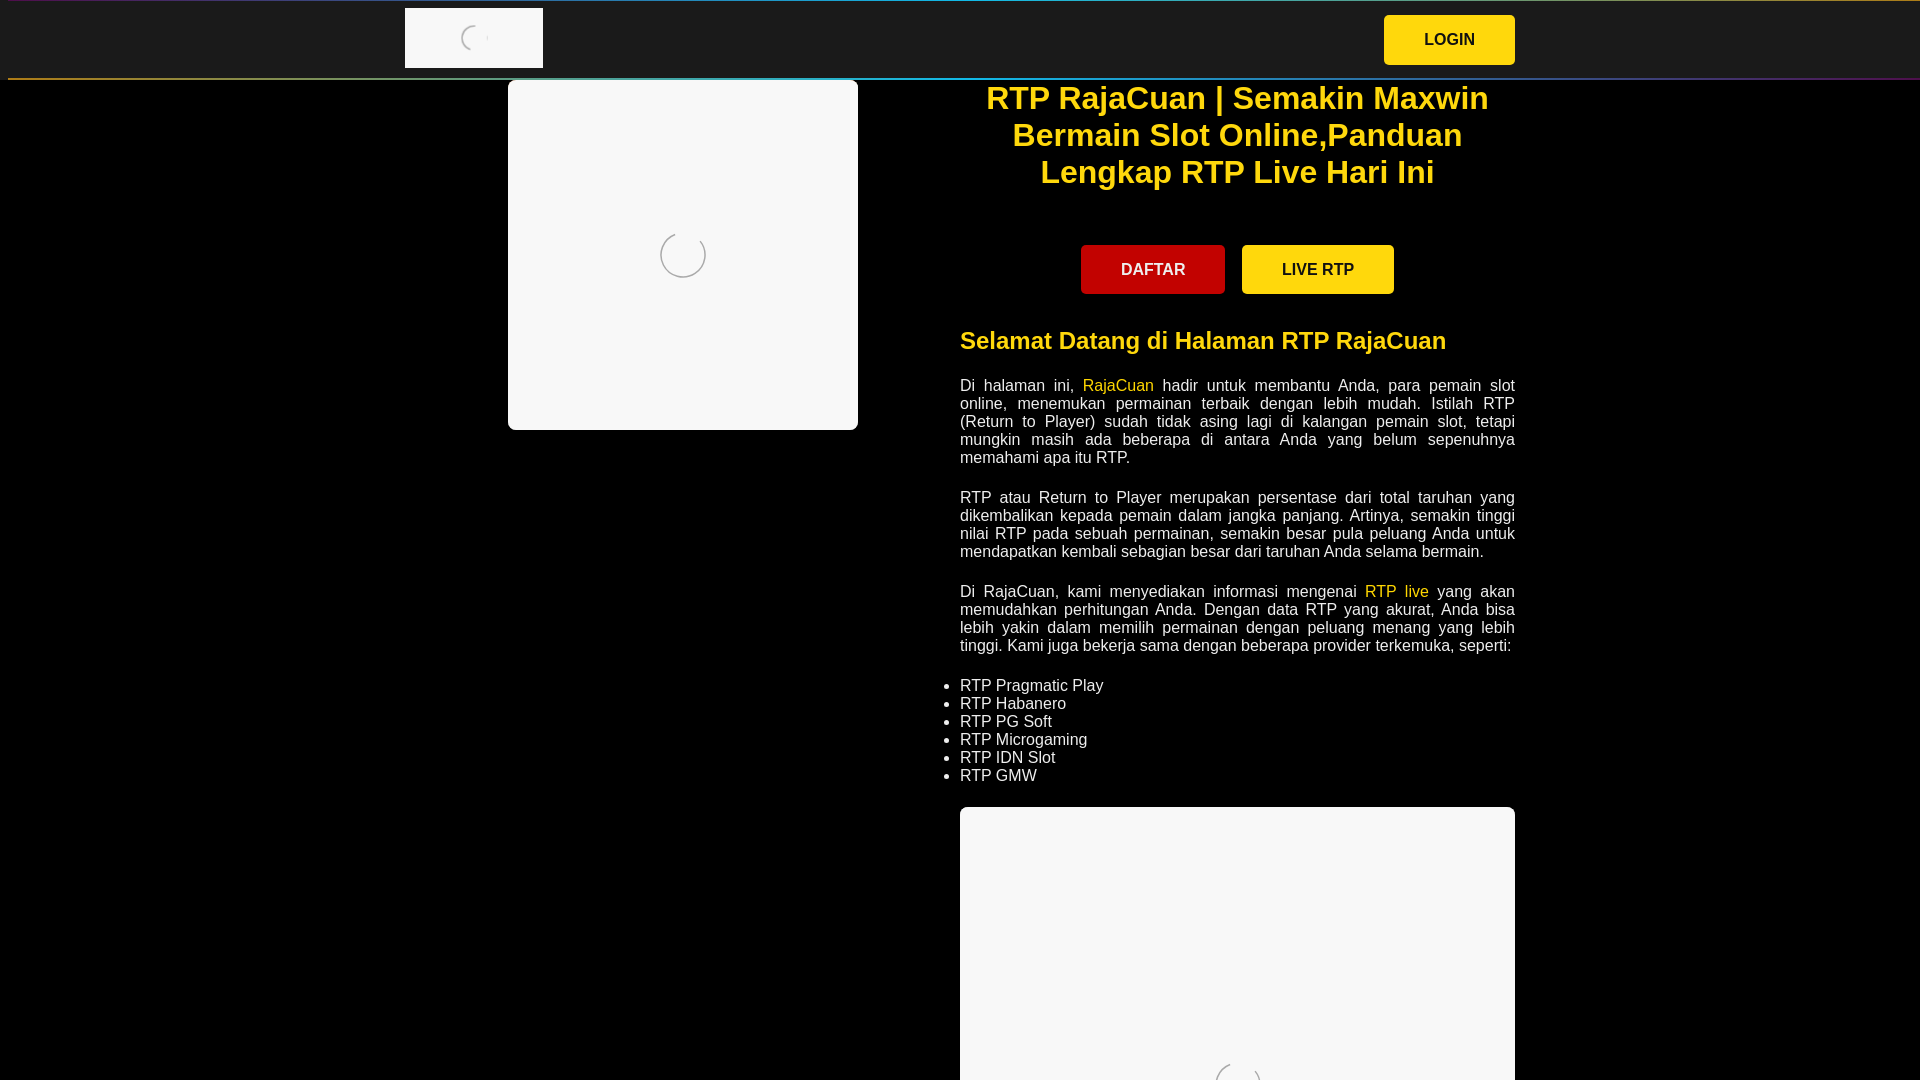  Describe the element at coordinates (1118, 385) in the screenshot. I see `RajaCuan` at that location.